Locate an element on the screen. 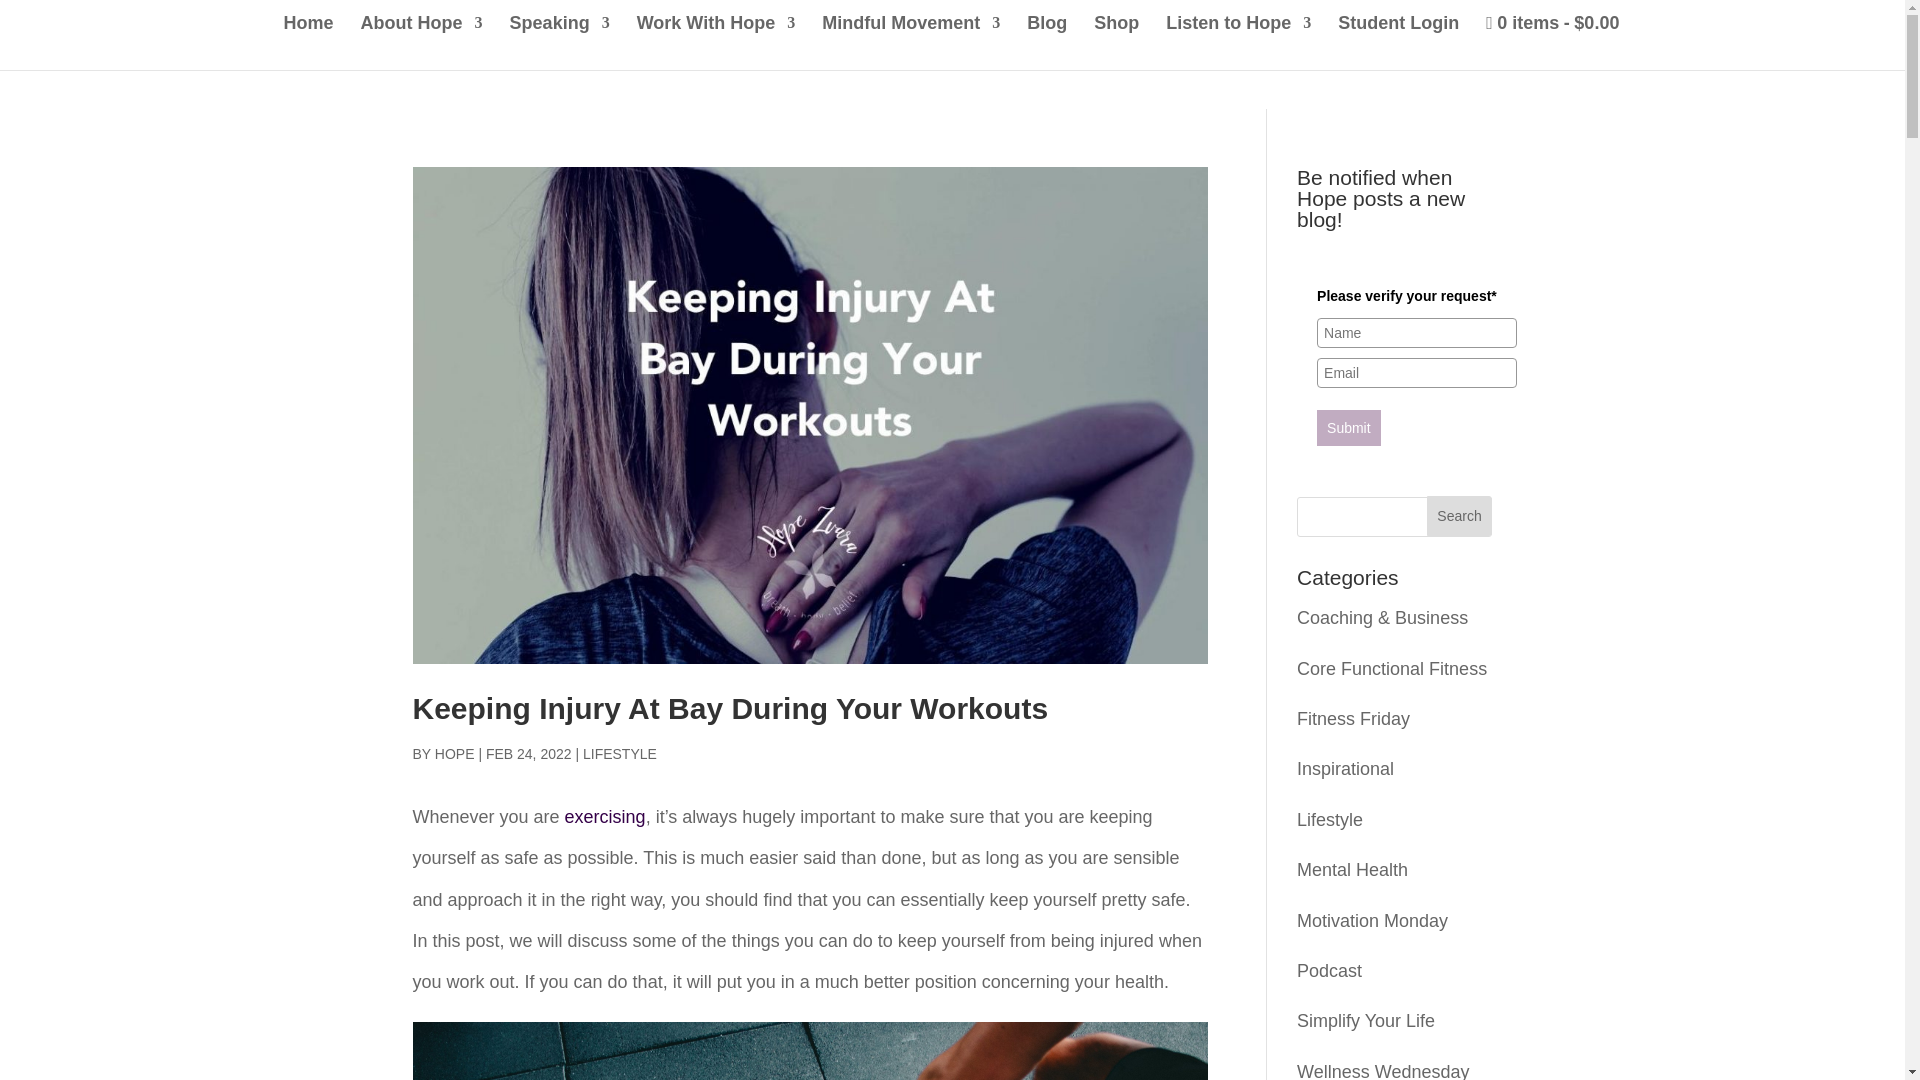 The image size is (1920, 1080). About Hope is located at coordinates (422, 40).